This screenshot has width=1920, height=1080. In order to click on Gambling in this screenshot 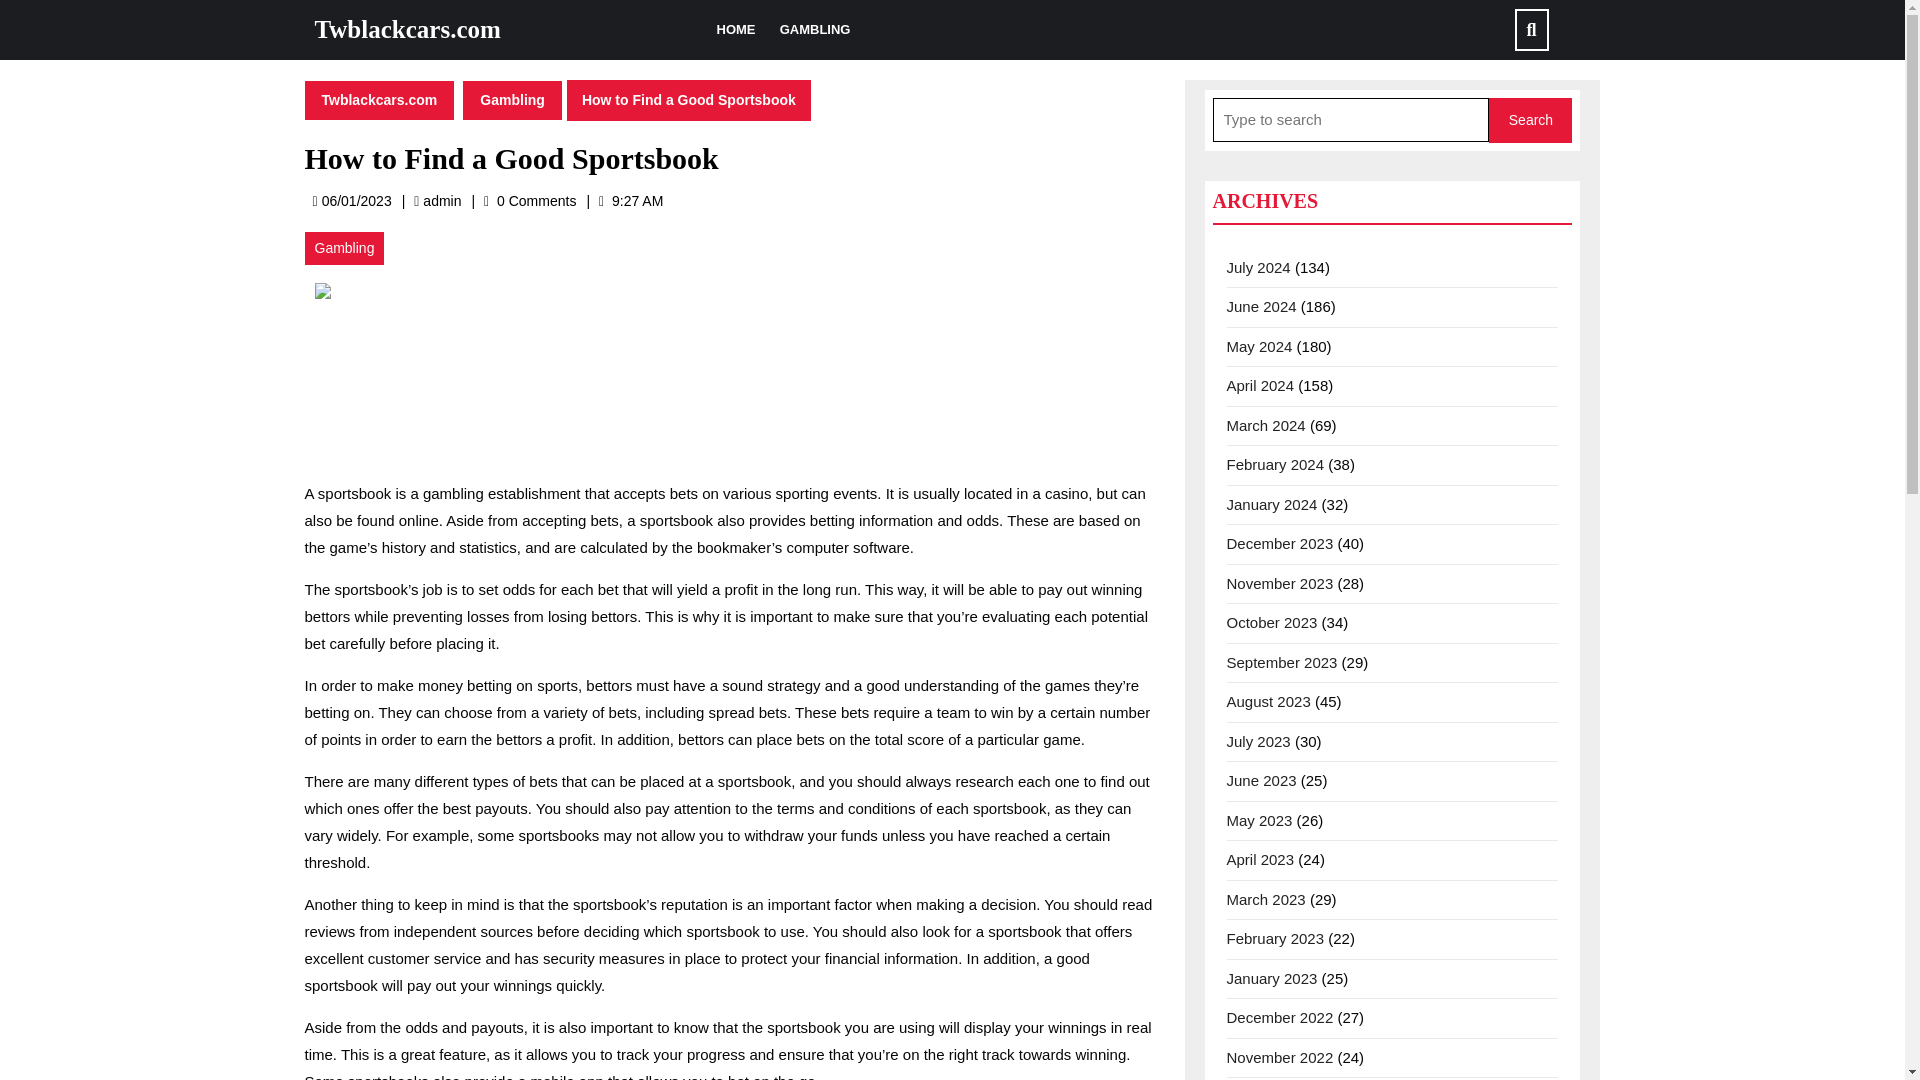, I will do `click(1260, 860)`.